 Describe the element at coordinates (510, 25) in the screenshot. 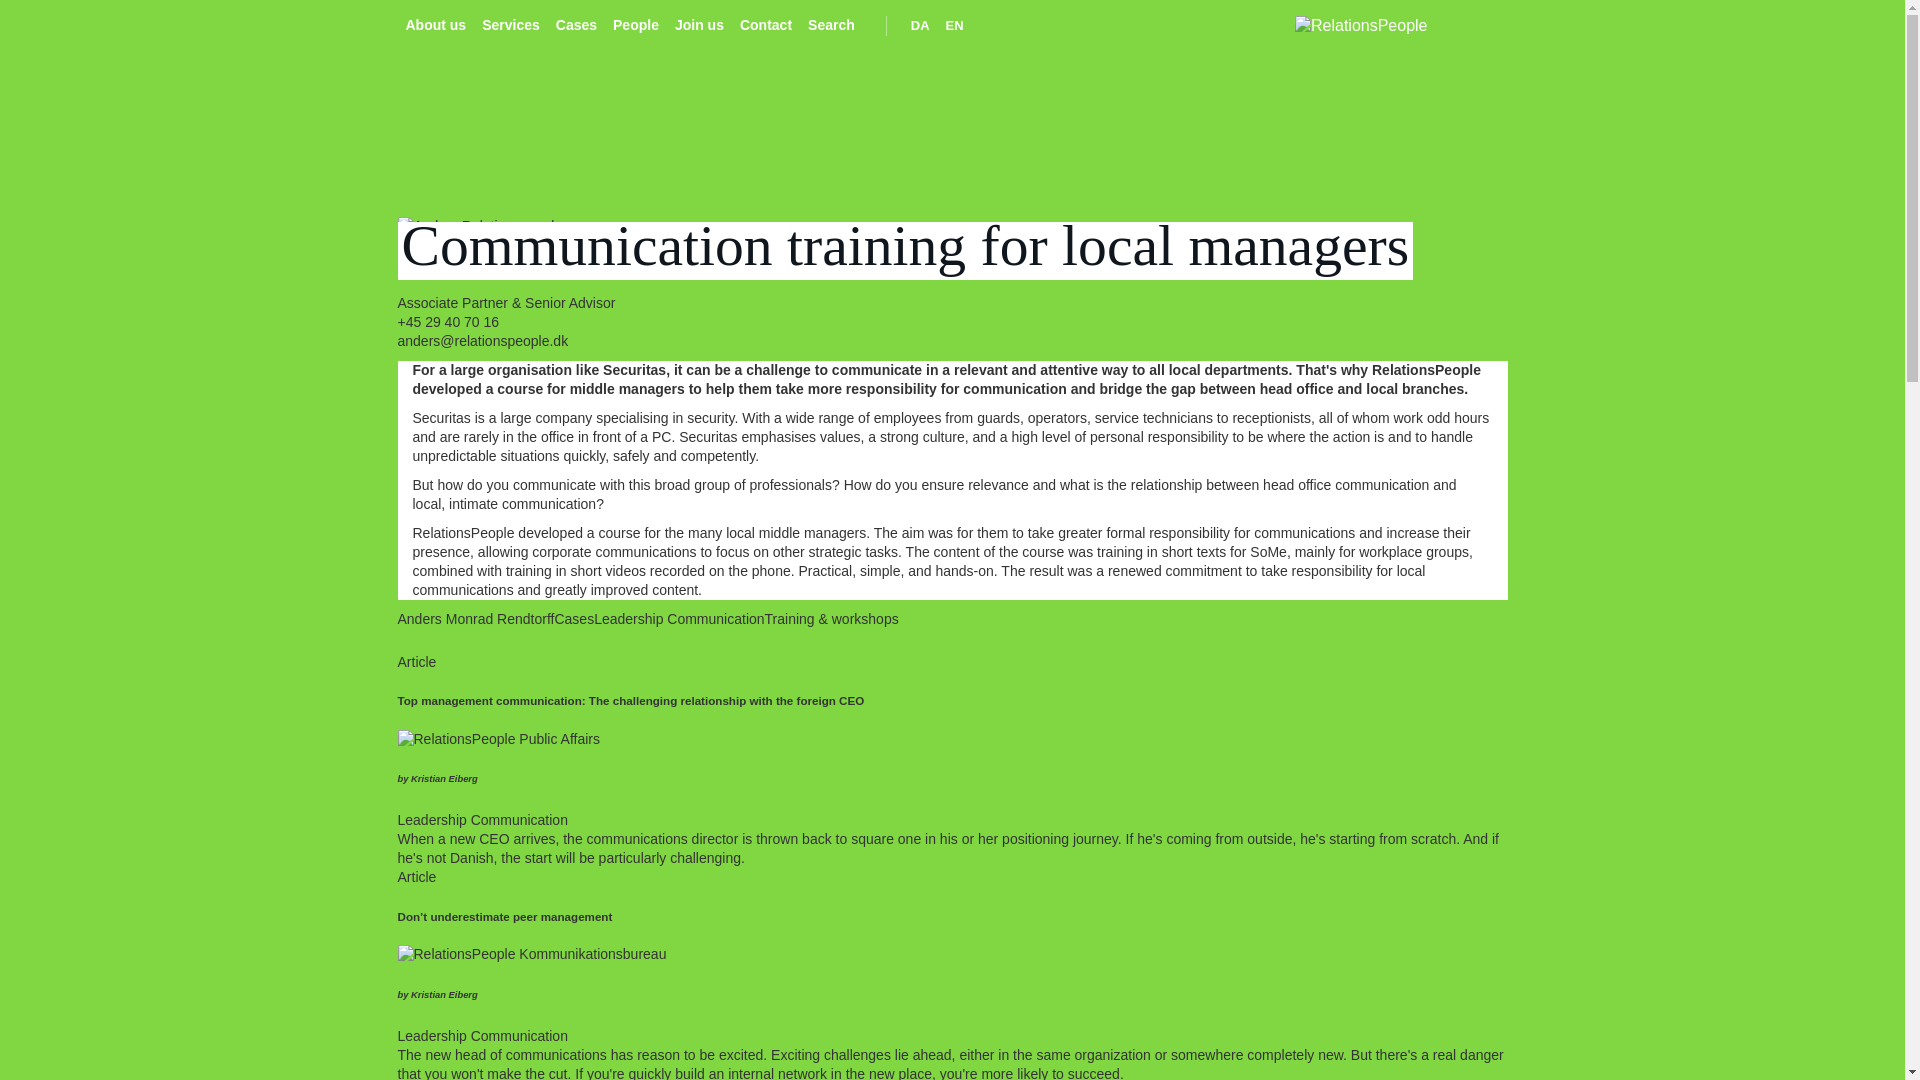

I see `Services` at that location.